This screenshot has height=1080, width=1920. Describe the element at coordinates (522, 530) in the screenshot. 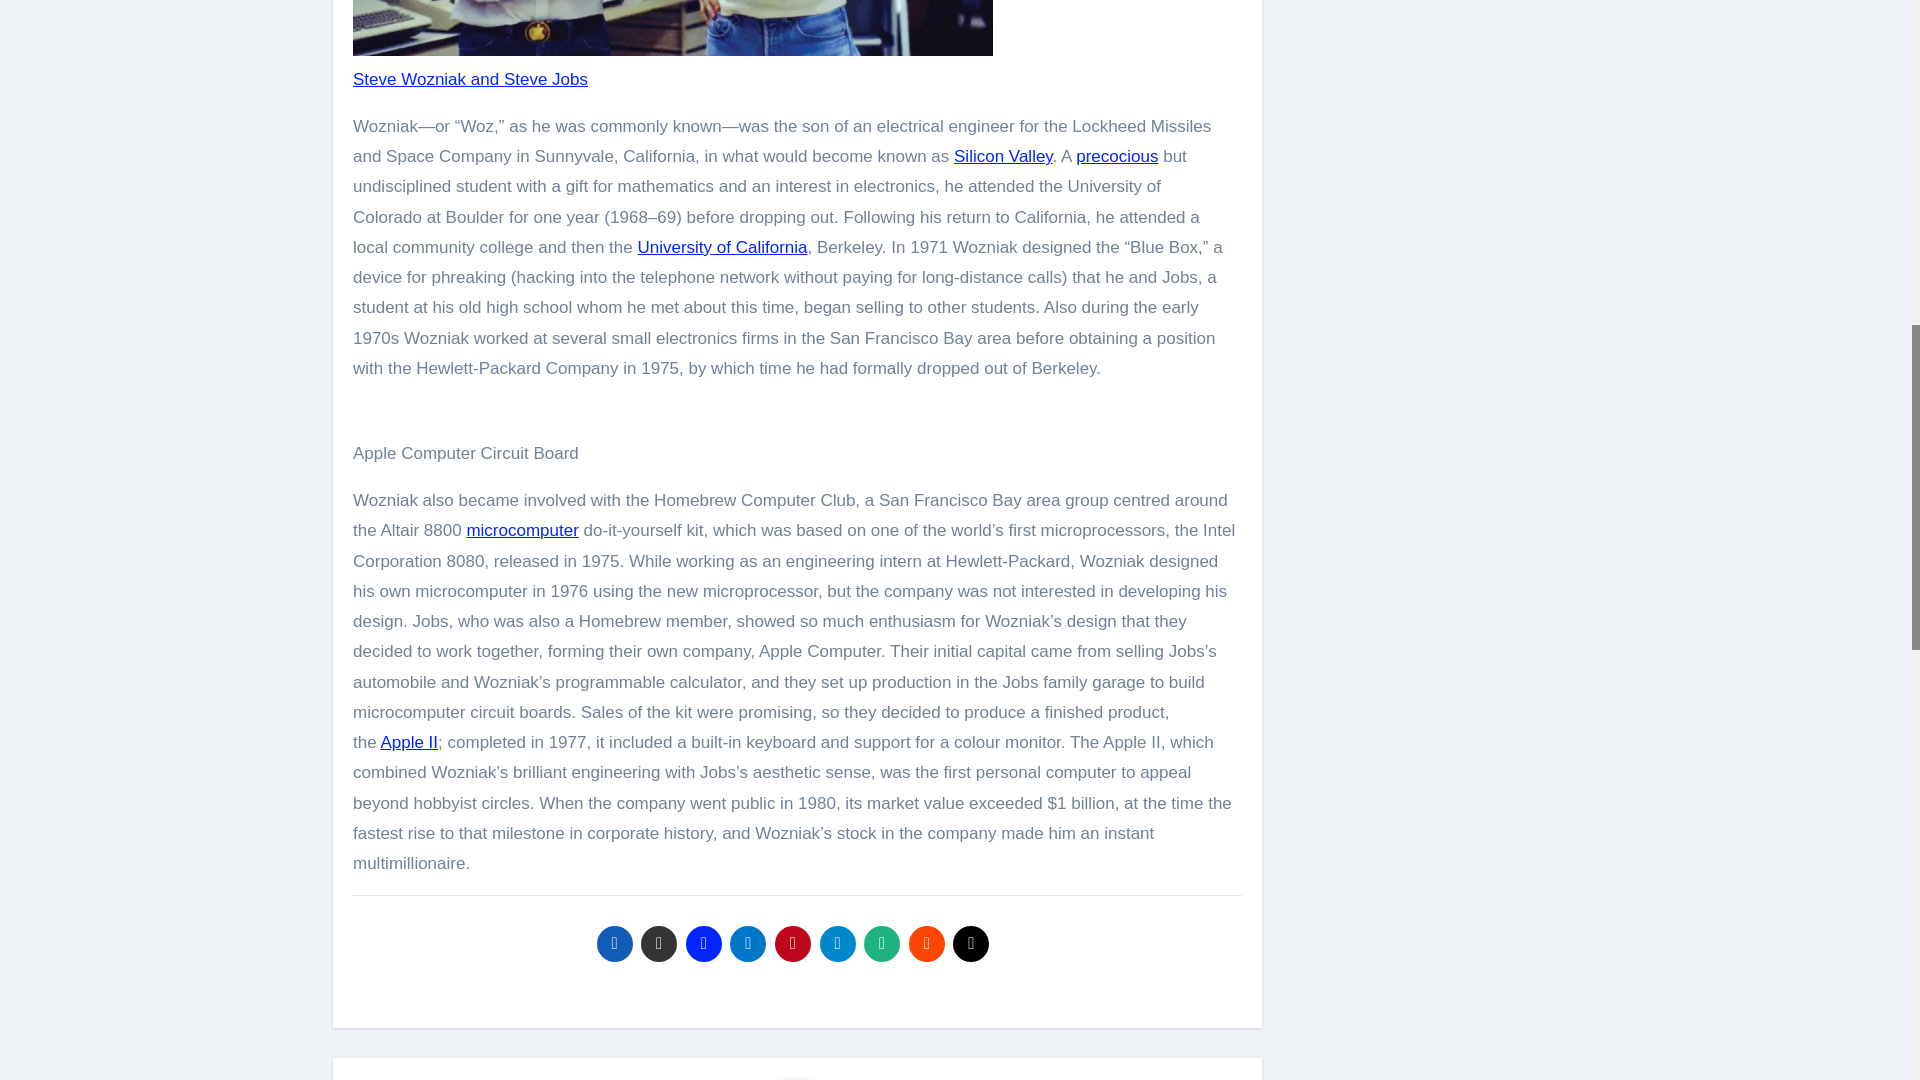

I see `microcomputer` at that location.